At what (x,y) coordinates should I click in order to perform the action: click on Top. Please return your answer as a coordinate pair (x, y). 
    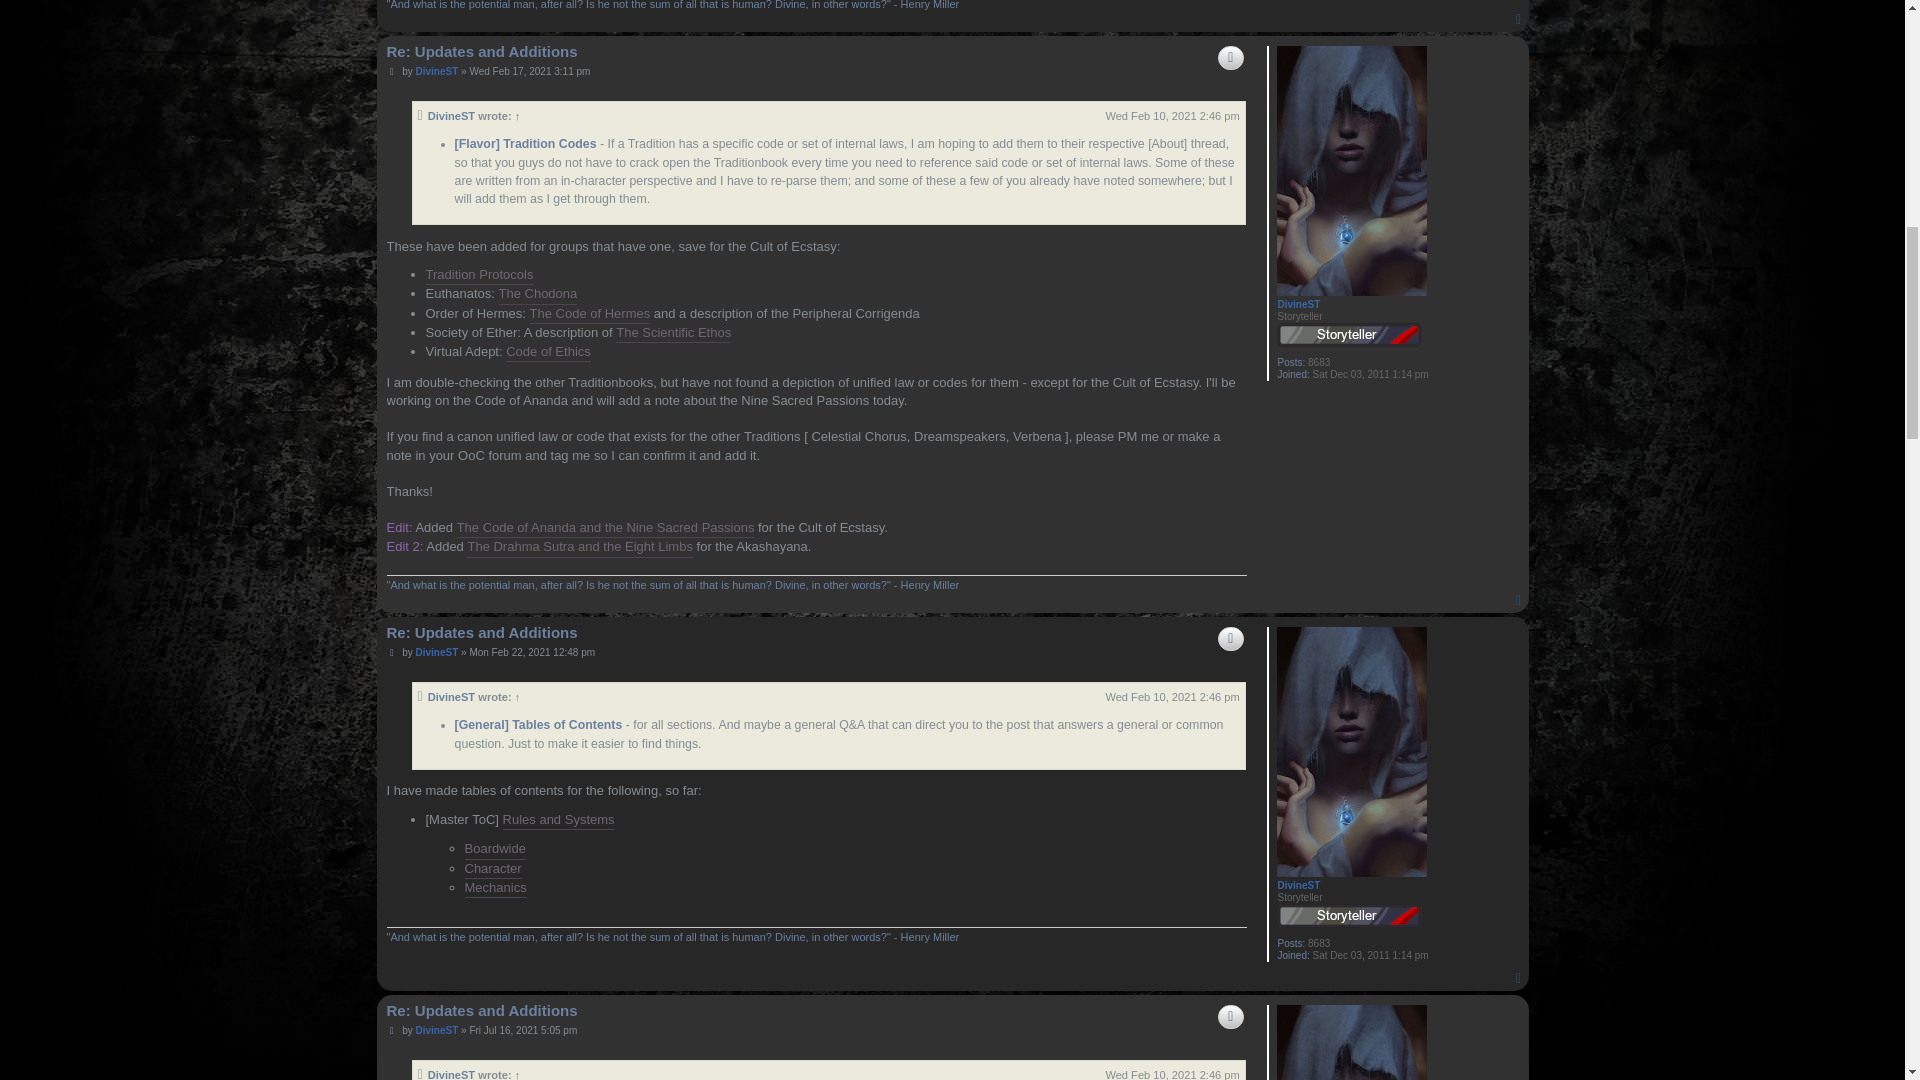
    Looking at the image, I should click on (1520, 601).